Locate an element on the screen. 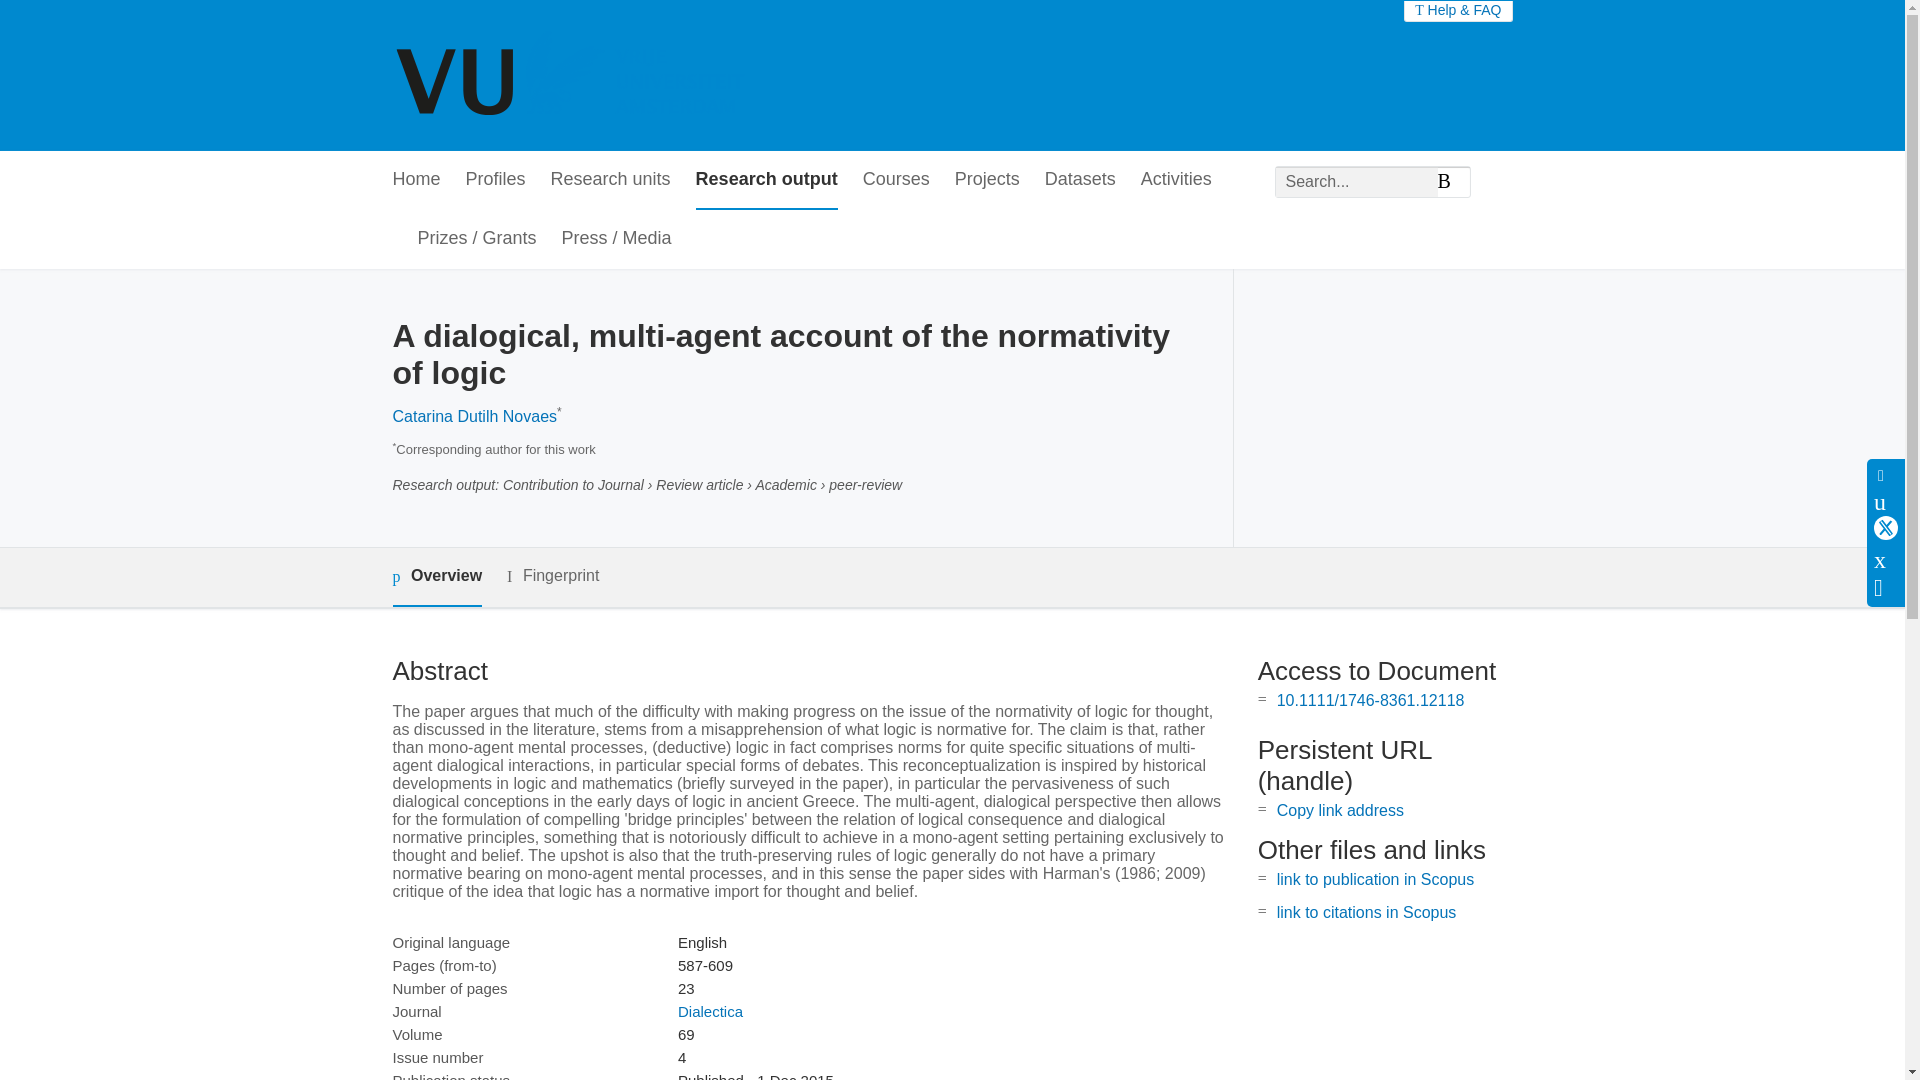 This screenshot has width=1920, height=1080. Catarina Dutilh Novaes is located at coordinates (474, 416).